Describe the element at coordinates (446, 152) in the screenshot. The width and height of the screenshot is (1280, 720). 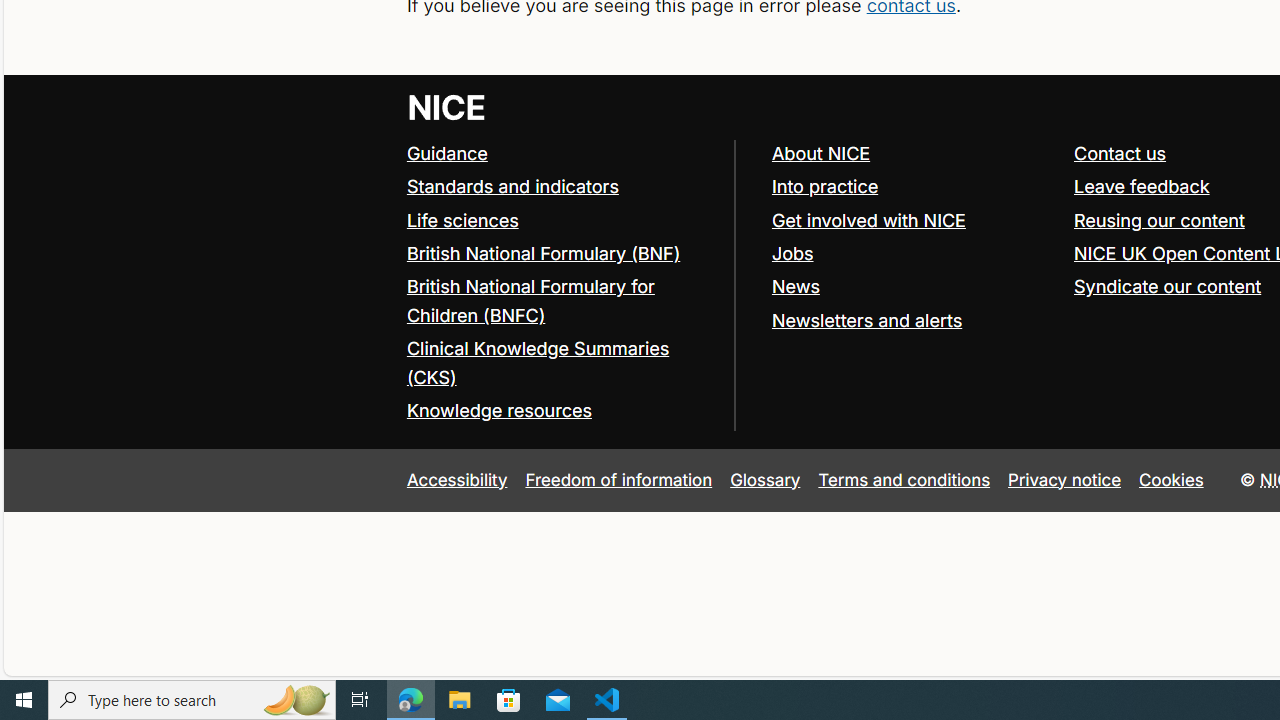
I see `Guidance` at that location.